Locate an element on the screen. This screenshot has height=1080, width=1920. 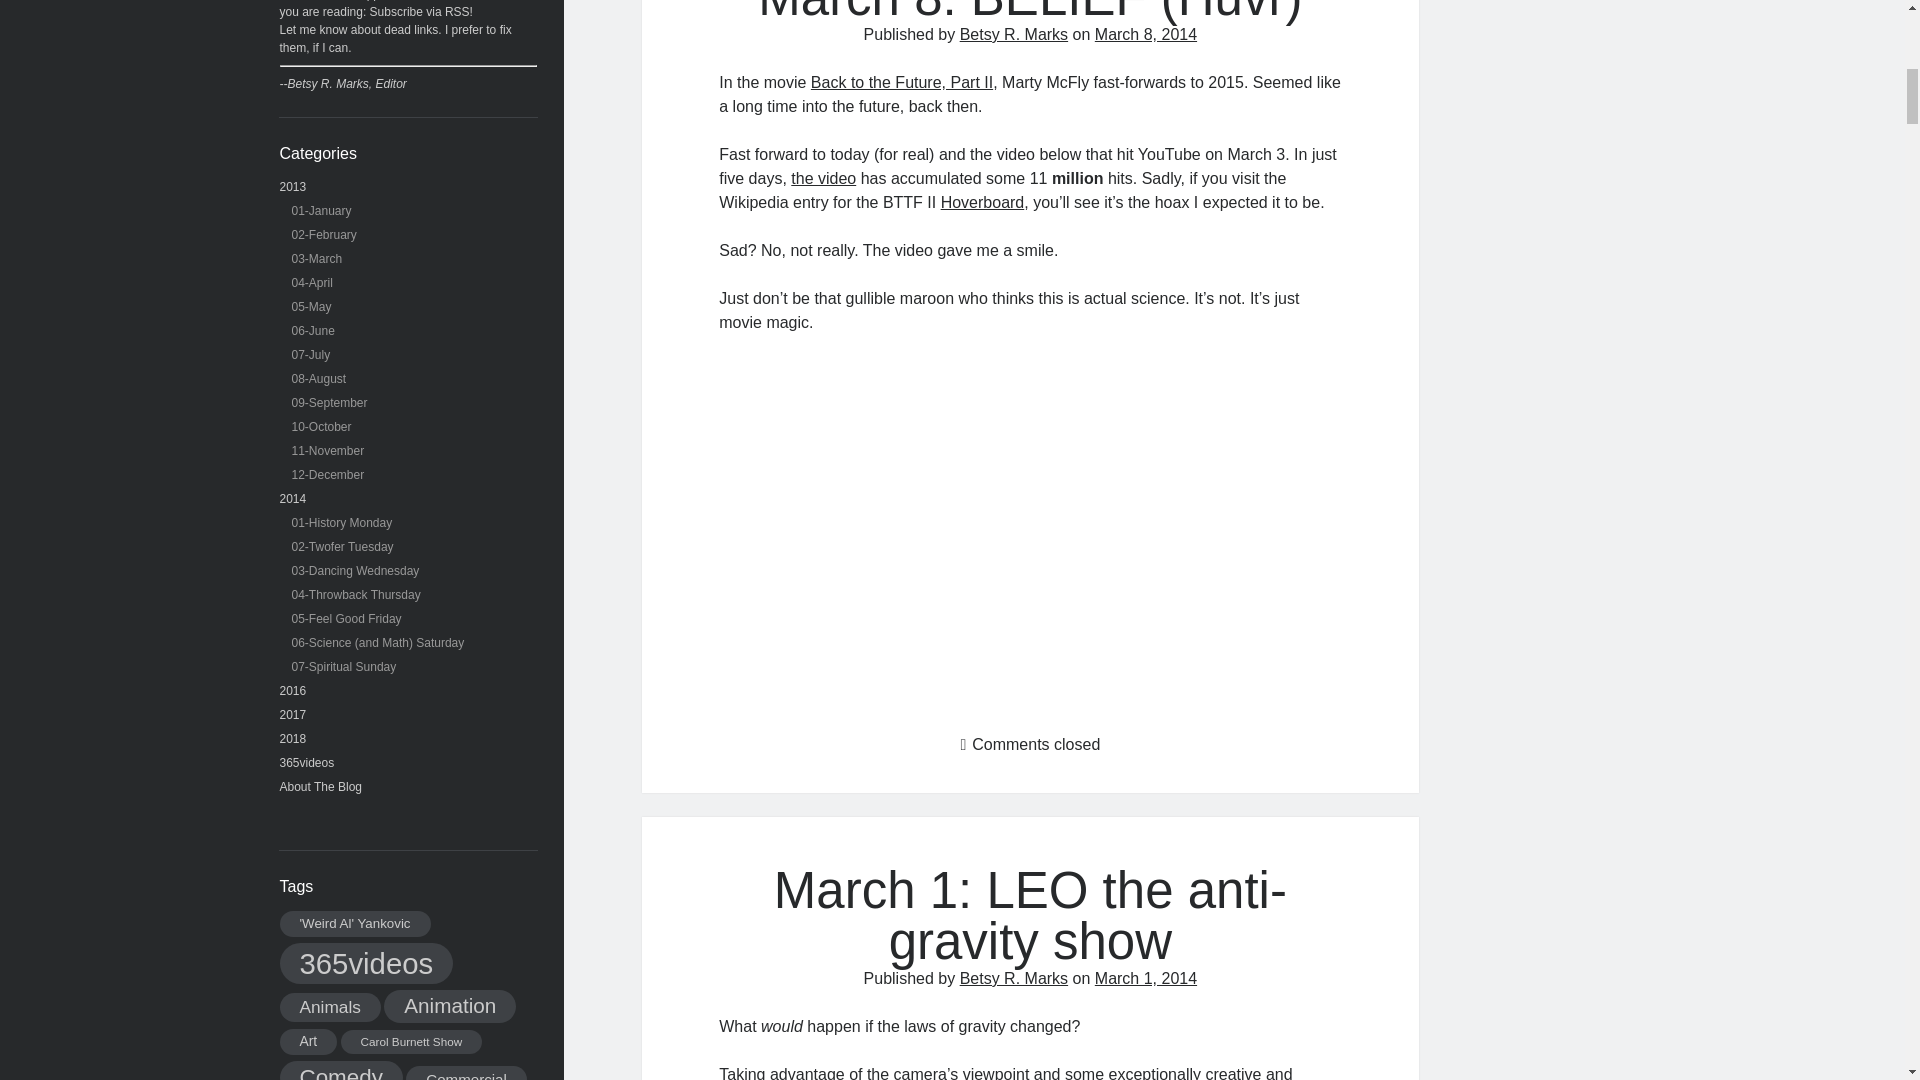
07-July is located at coordinates (310, 354).